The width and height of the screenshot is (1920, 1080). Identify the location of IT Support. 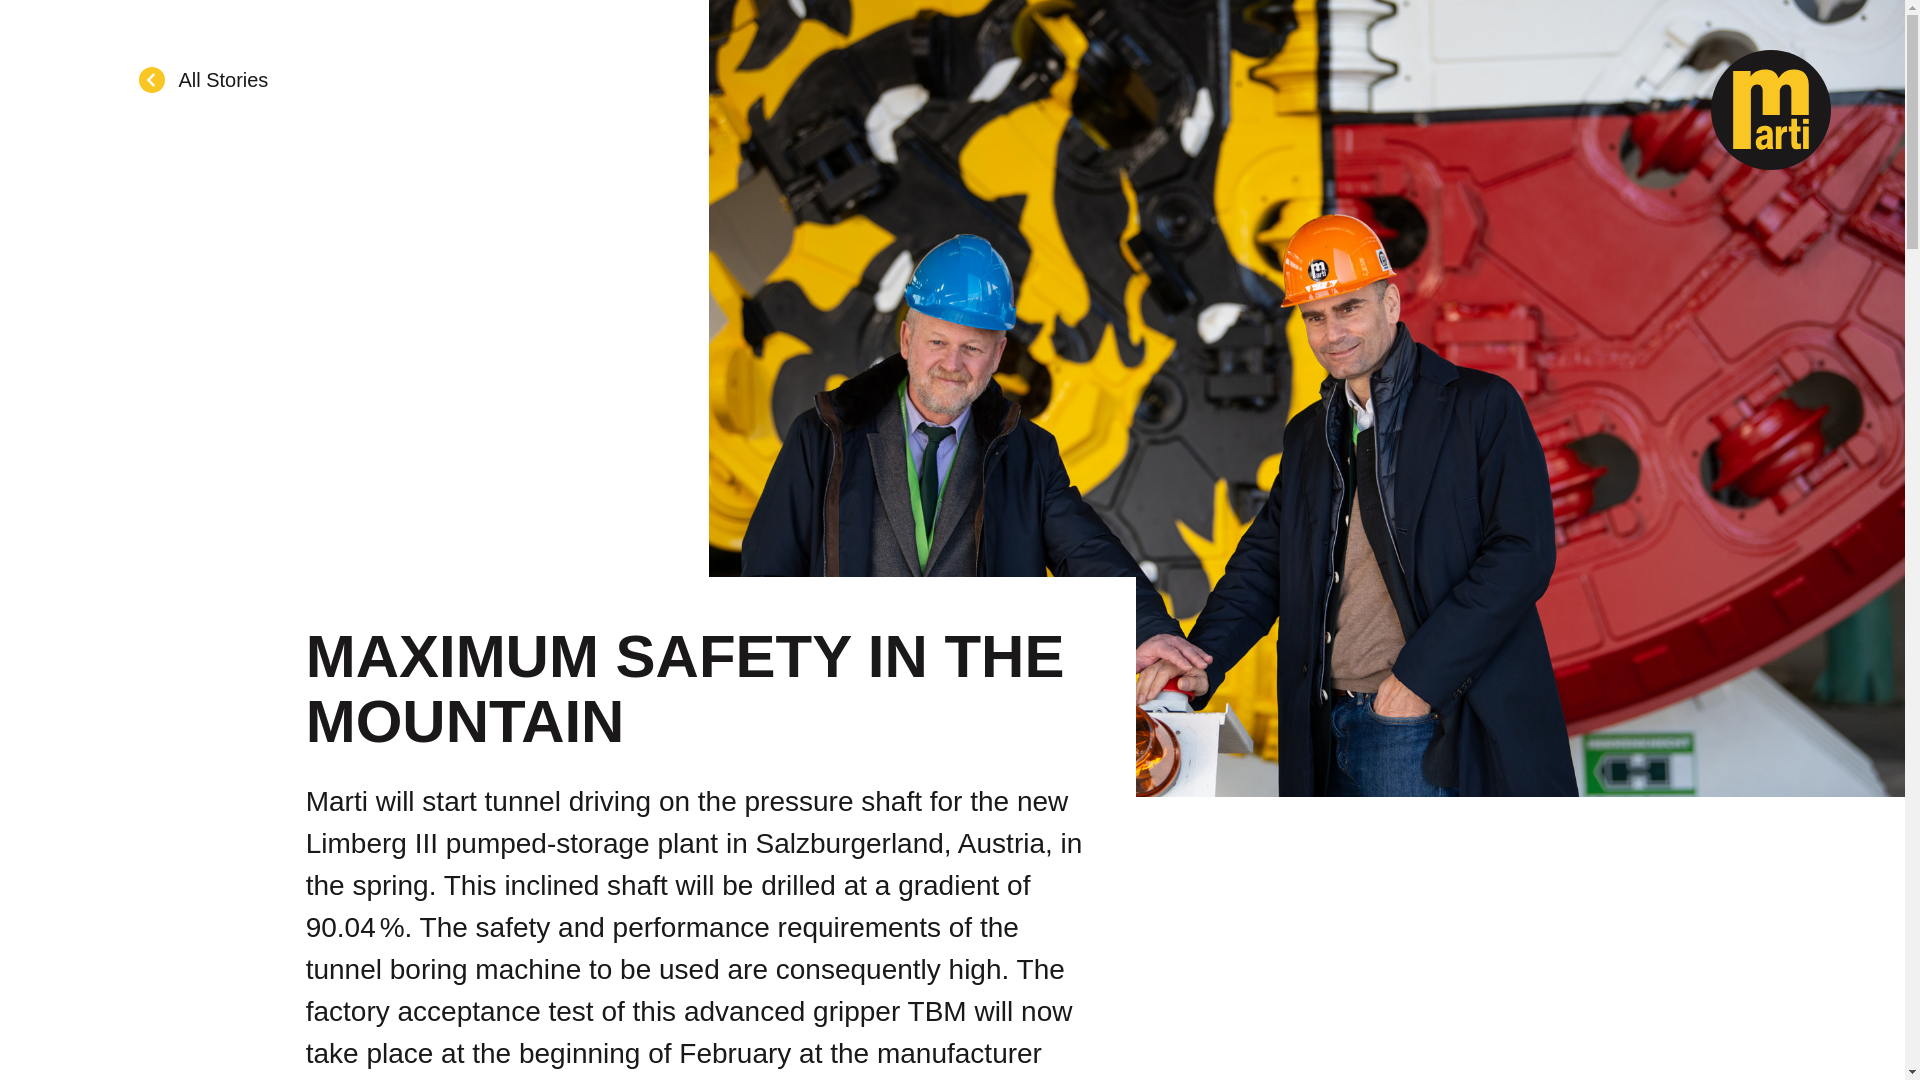
(408, 1017).